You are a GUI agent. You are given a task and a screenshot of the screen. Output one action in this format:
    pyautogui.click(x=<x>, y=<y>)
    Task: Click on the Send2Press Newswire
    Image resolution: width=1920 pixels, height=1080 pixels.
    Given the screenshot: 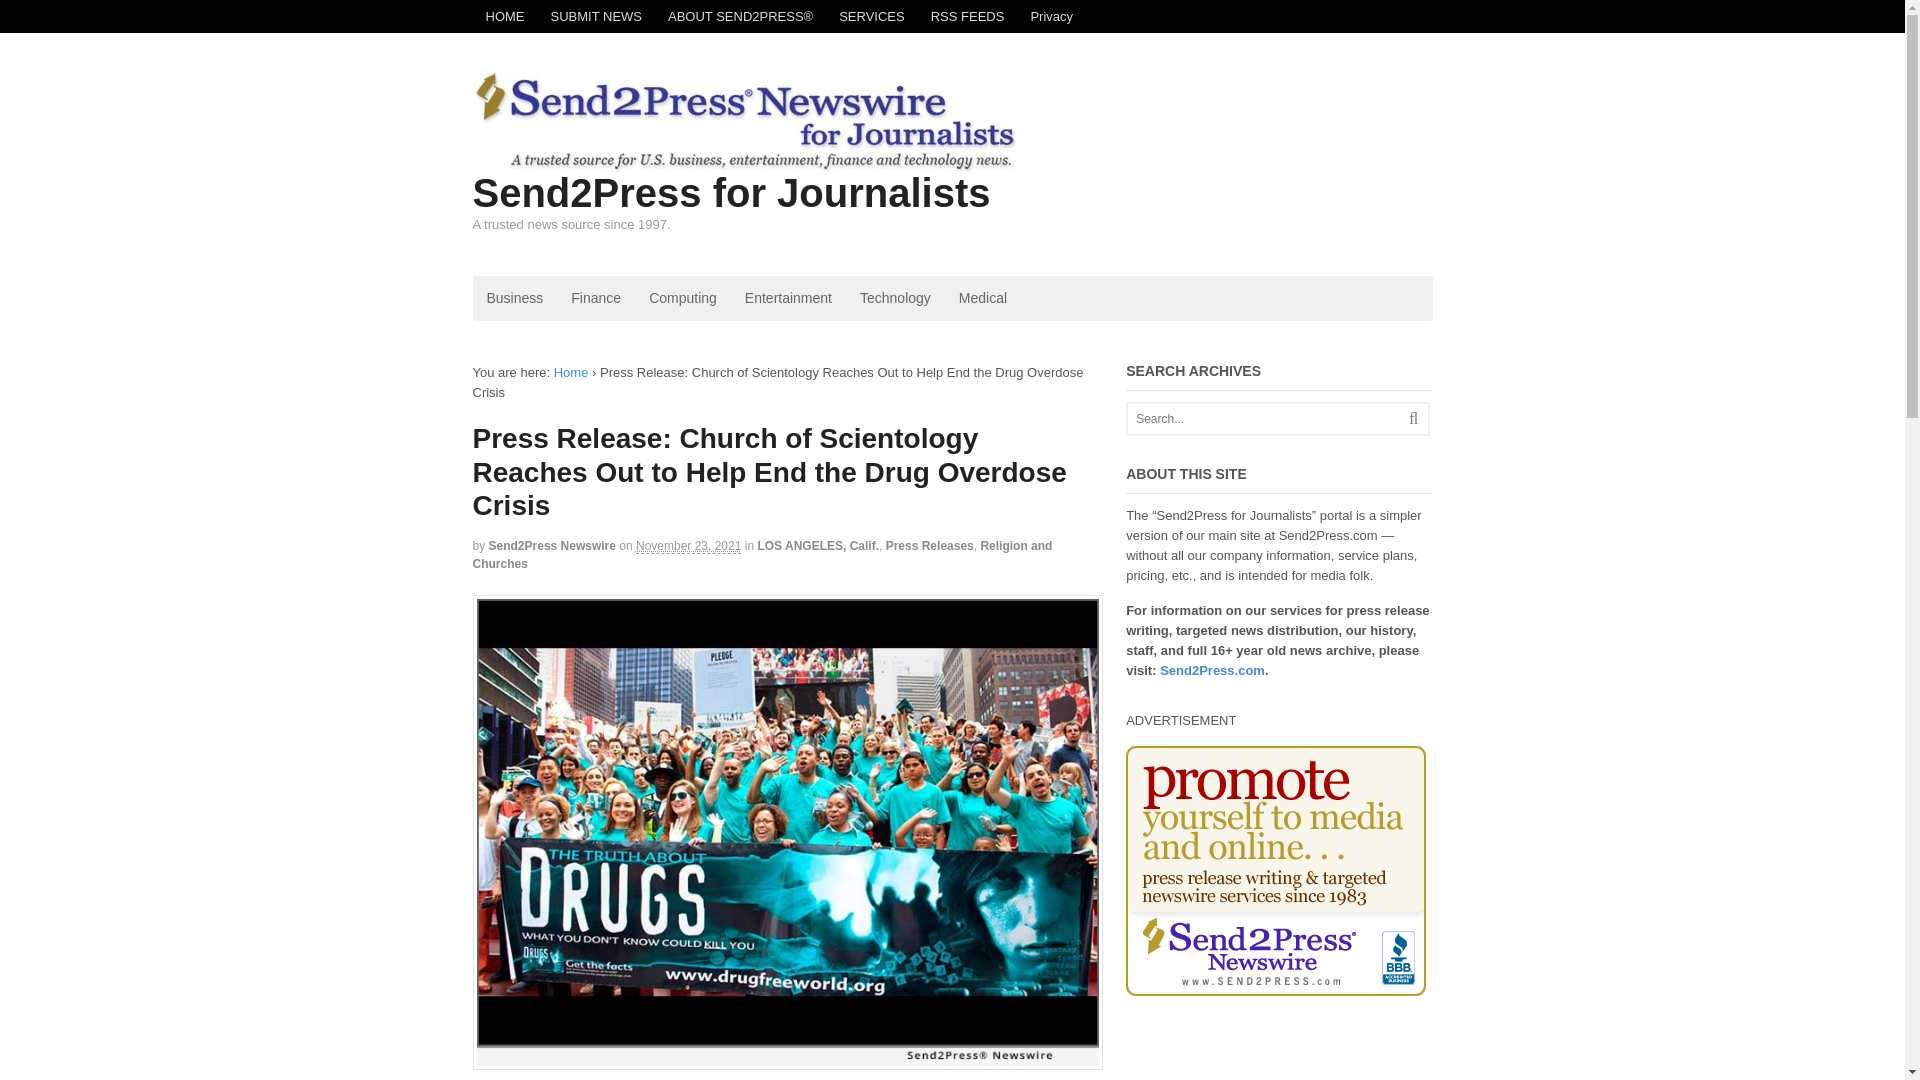 What is the action you would take?
    pyautogui.click(x=552, y=545)
    